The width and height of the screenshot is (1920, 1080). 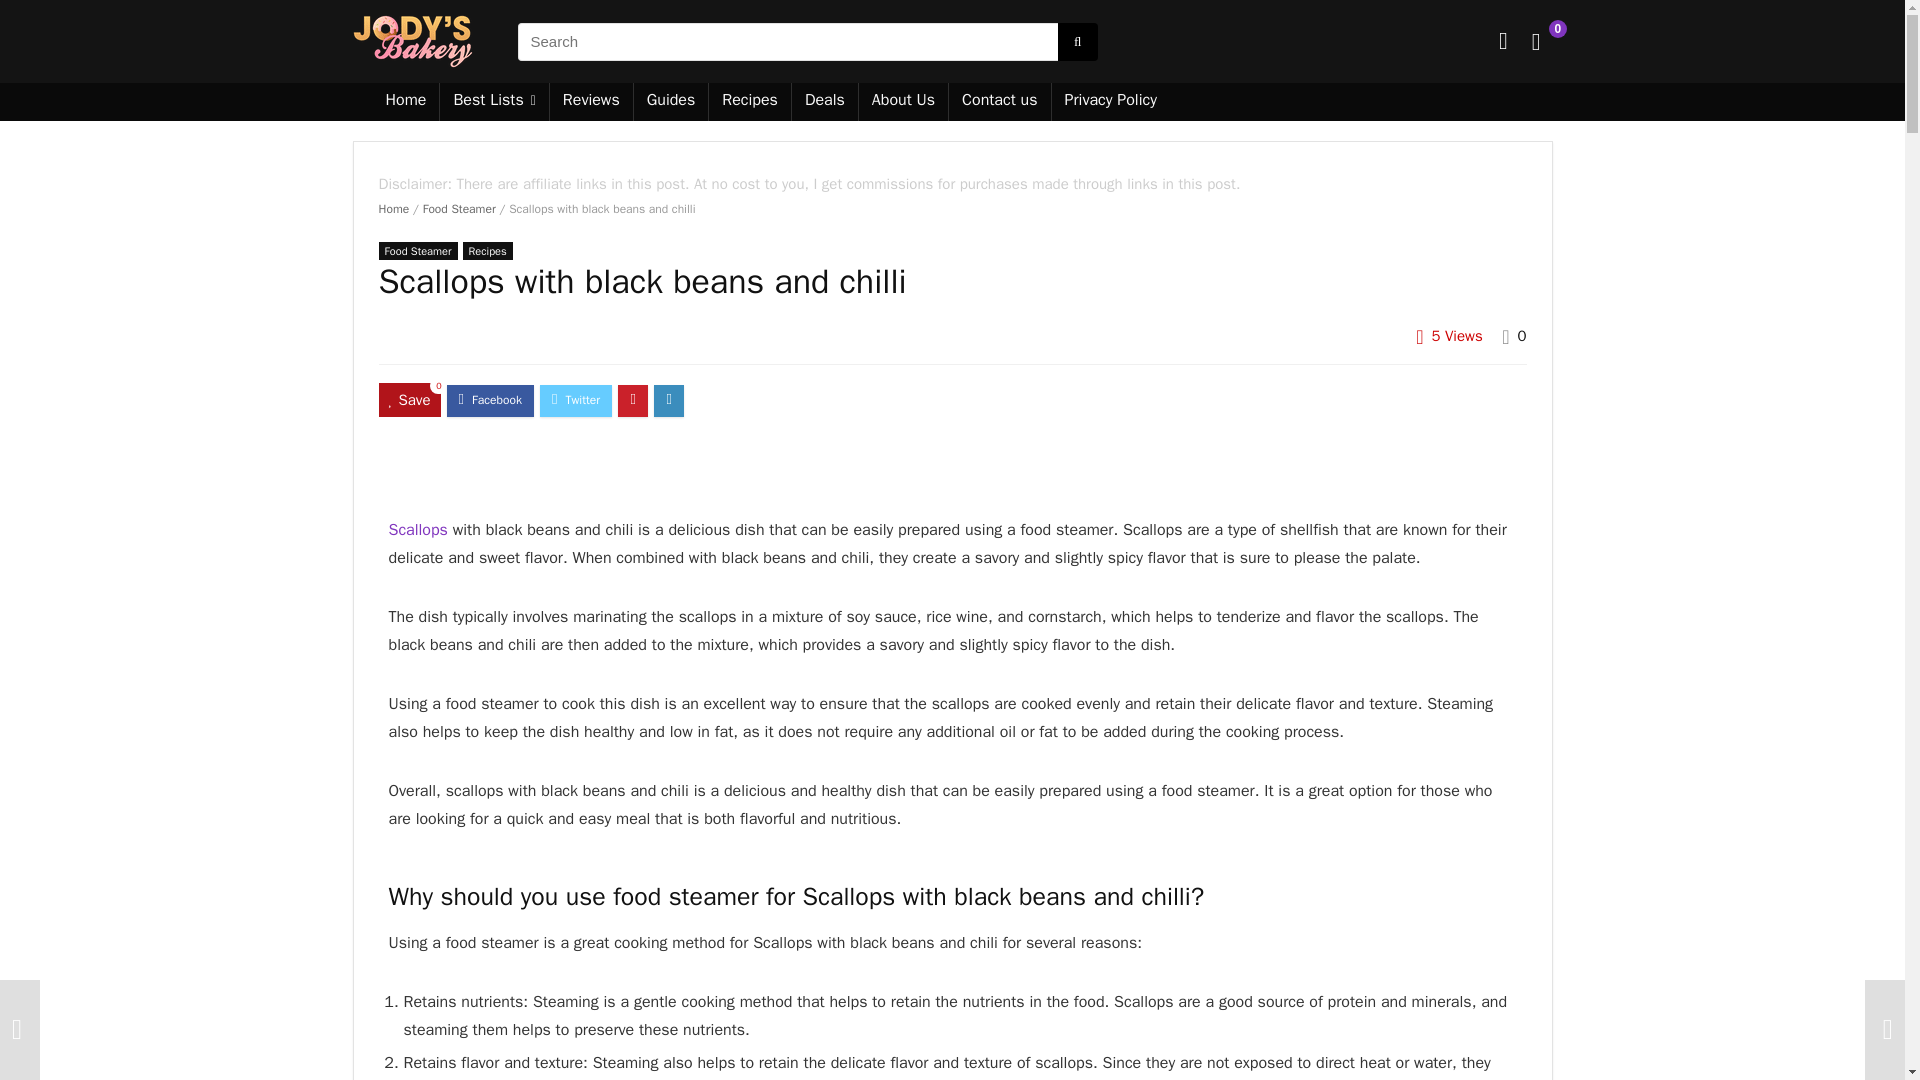 I want to click on Contact us, so click(x=999, y=102).